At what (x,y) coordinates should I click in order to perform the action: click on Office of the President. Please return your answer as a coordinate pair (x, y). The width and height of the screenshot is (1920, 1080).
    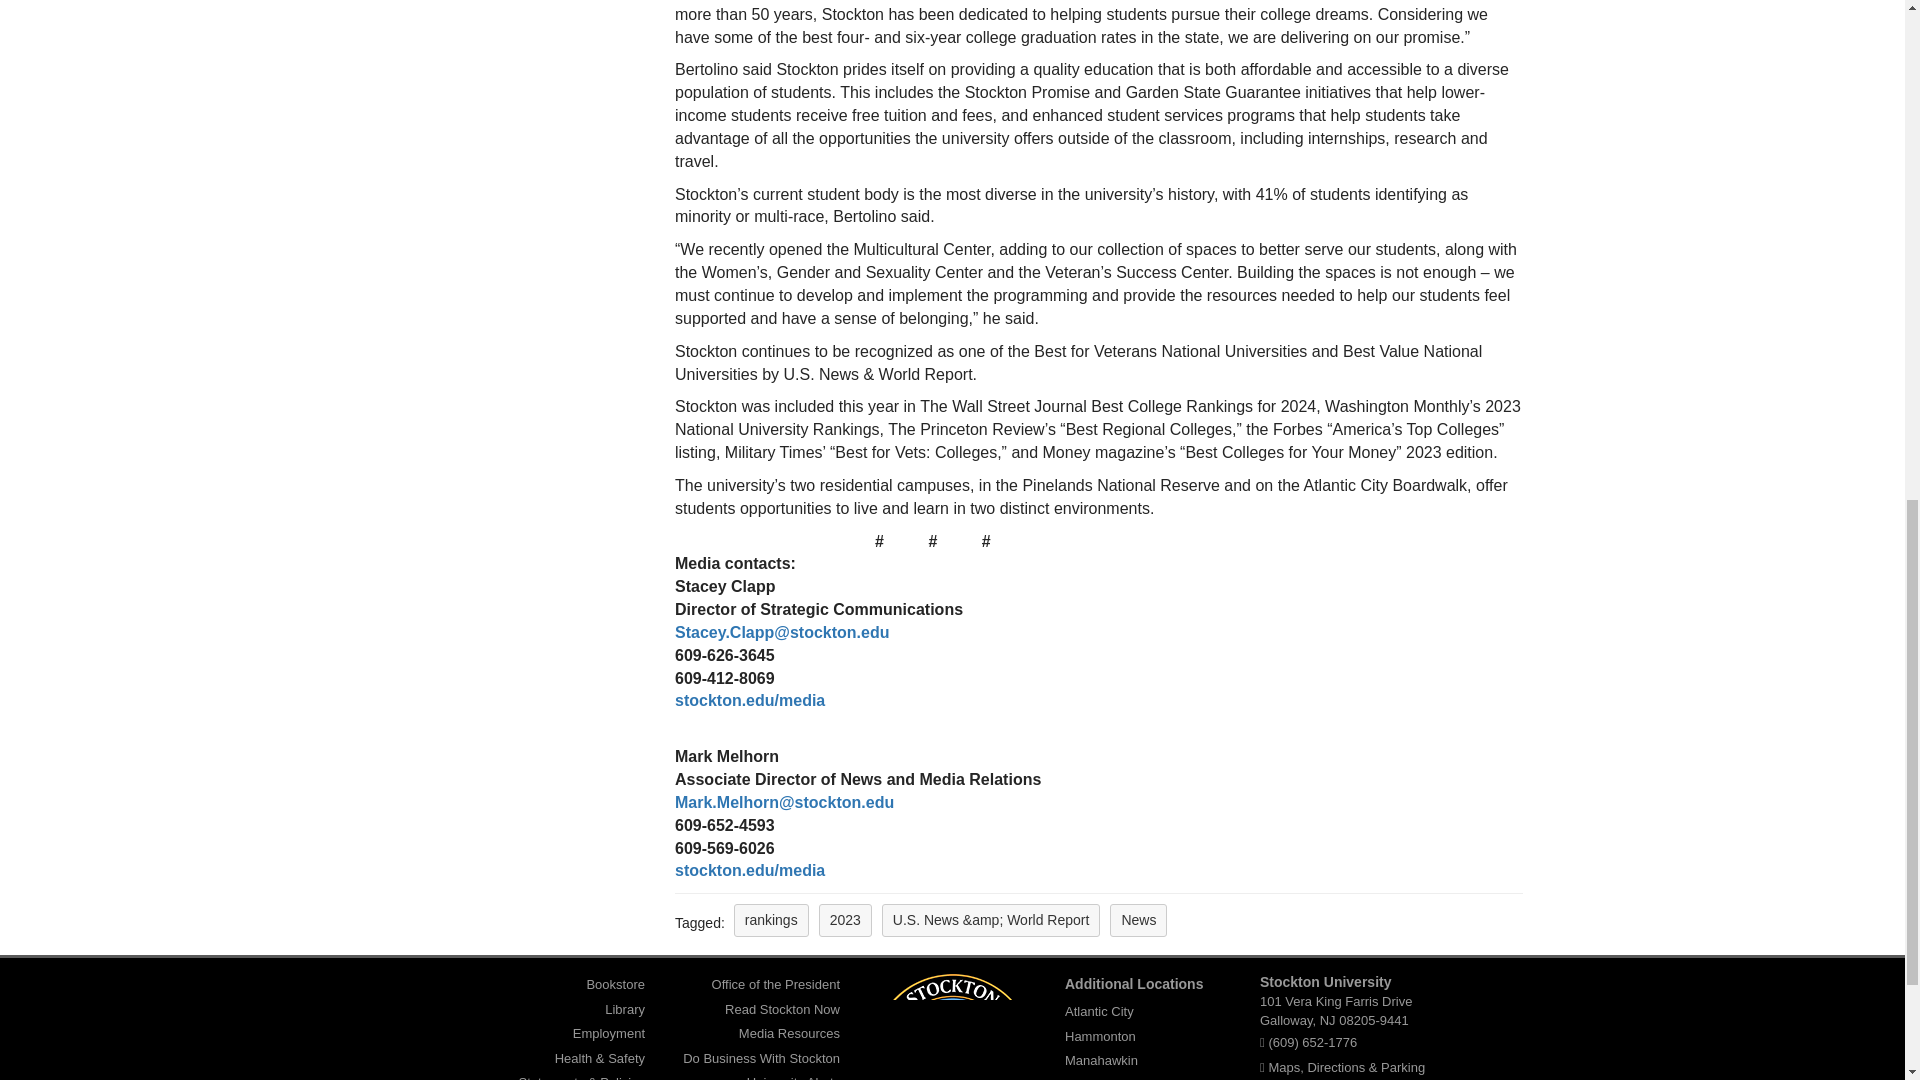
    Looking at the image, I should click on (776, 984).